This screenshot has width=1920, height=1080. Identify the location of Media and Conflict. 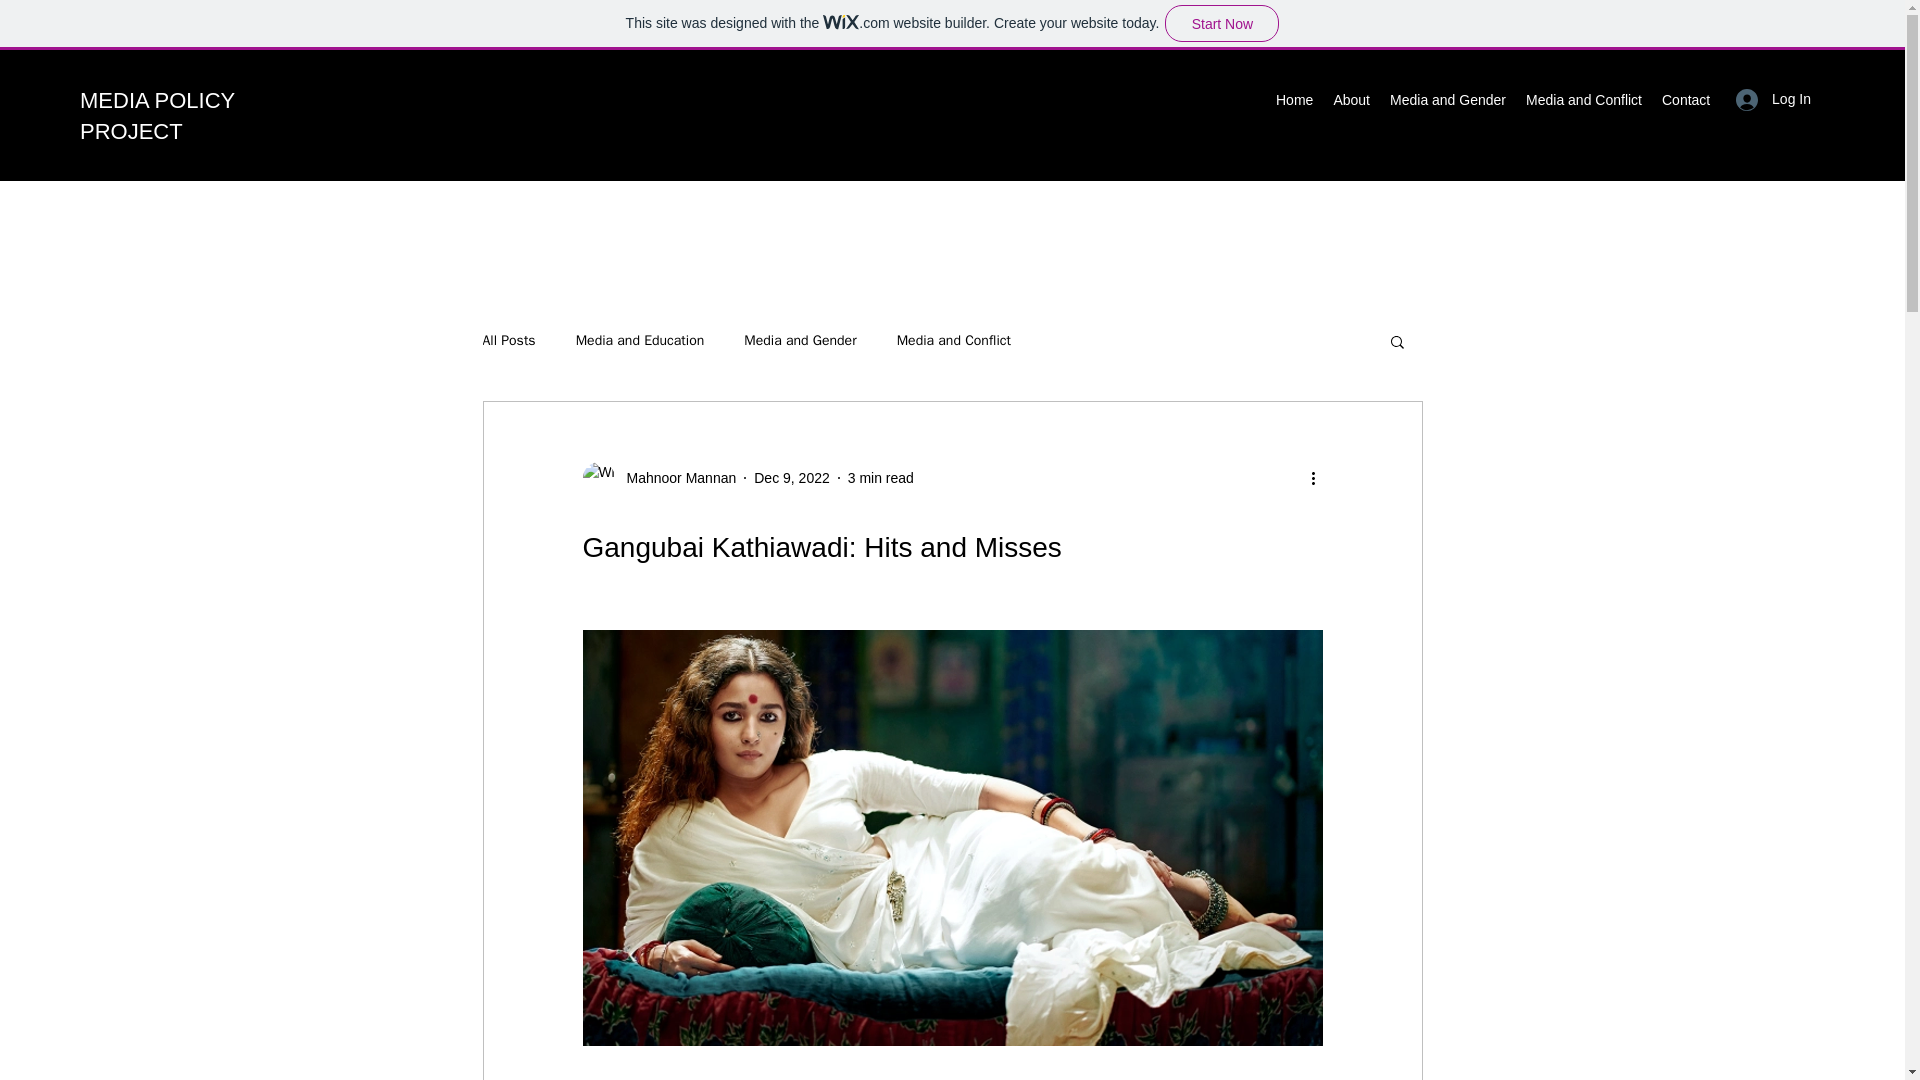
(1584, 100).